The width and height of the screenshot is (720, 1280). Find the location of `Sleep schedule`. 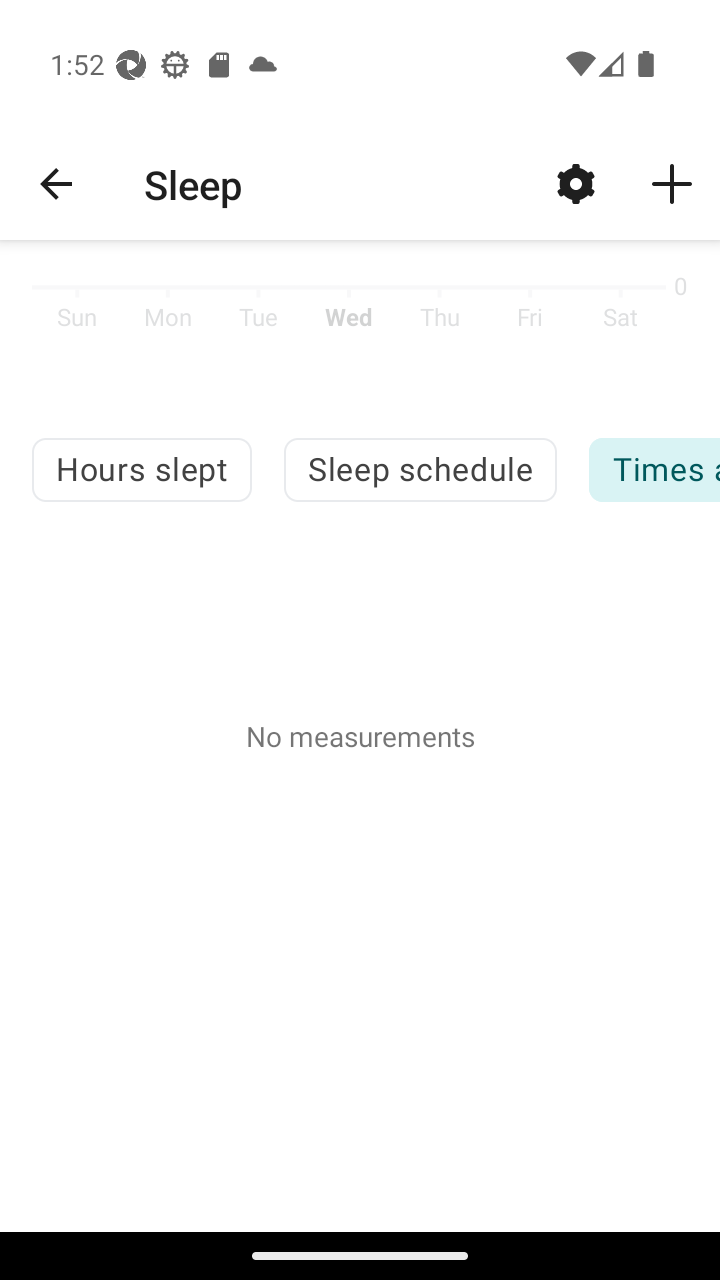

Sleep schedule is located at coordinates (420, 470).